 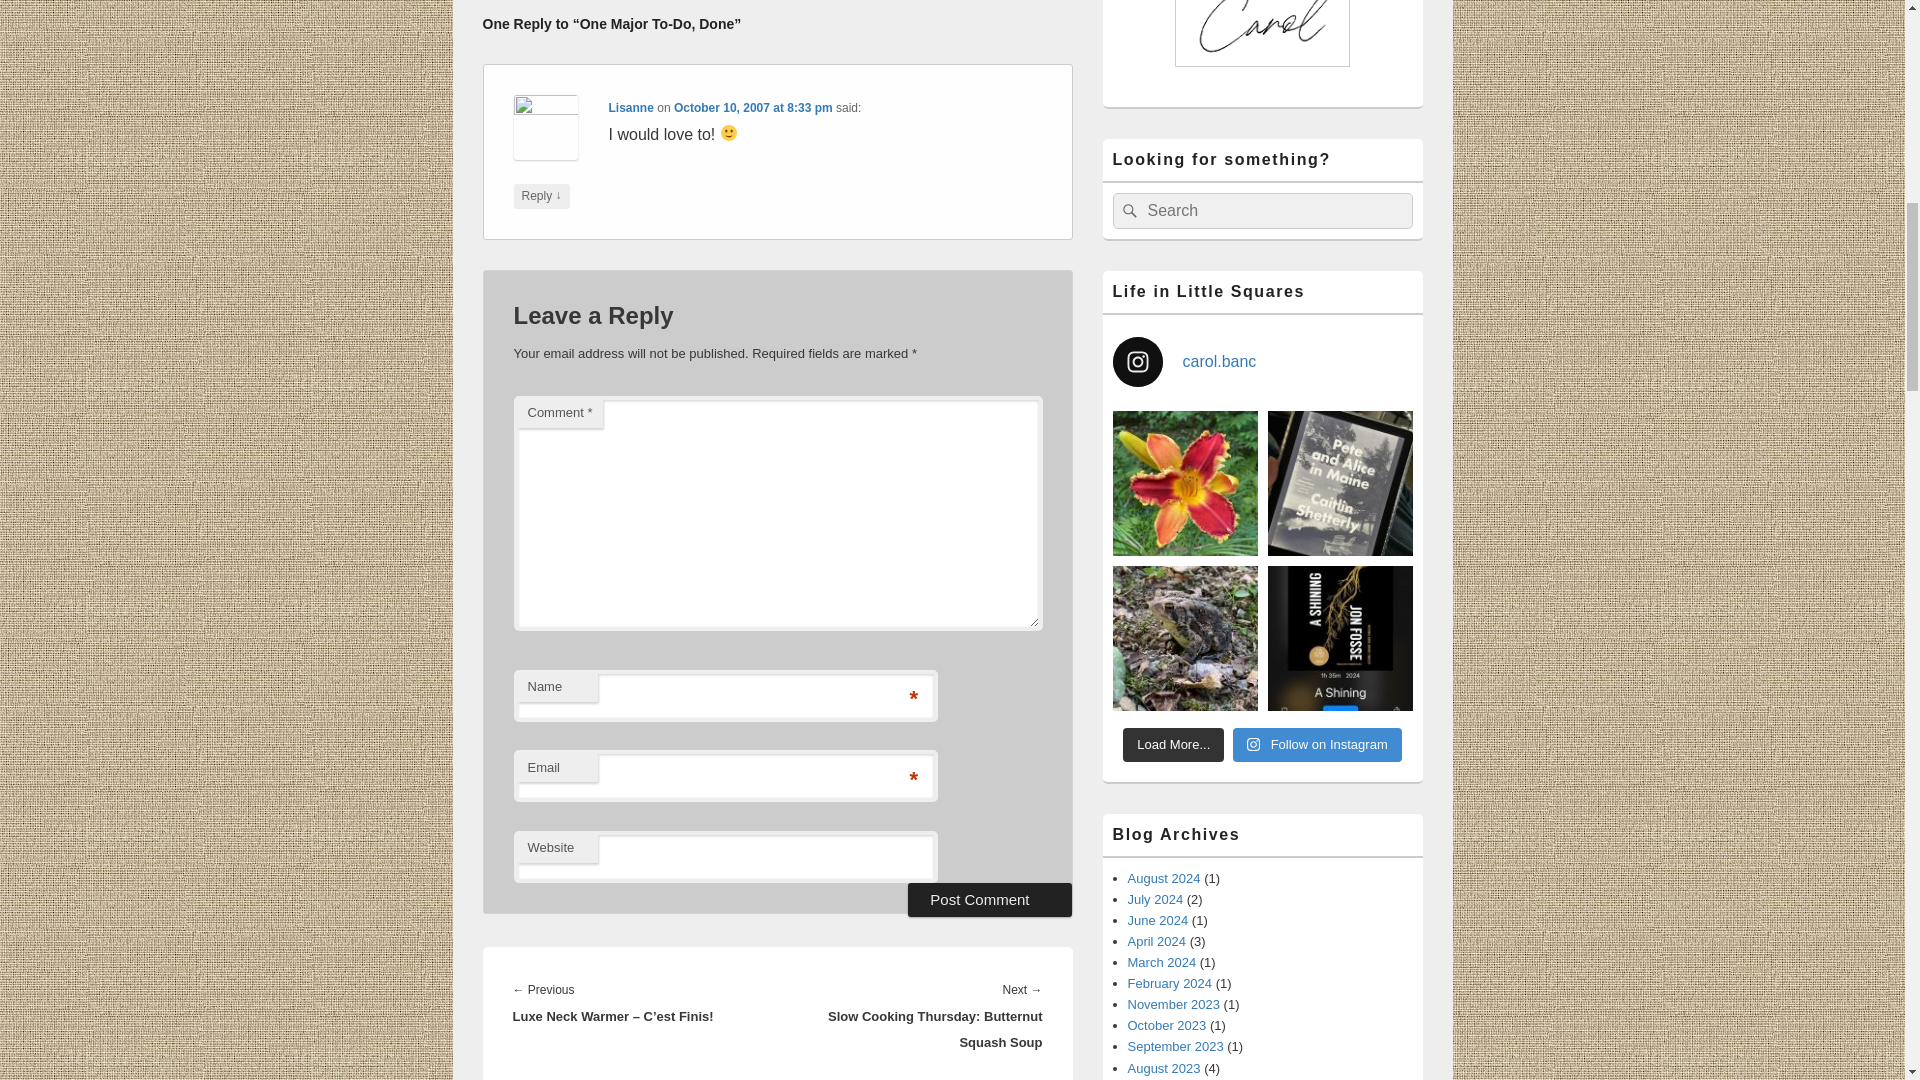 I want to click on Lisanne, so click(x=631, y=108).